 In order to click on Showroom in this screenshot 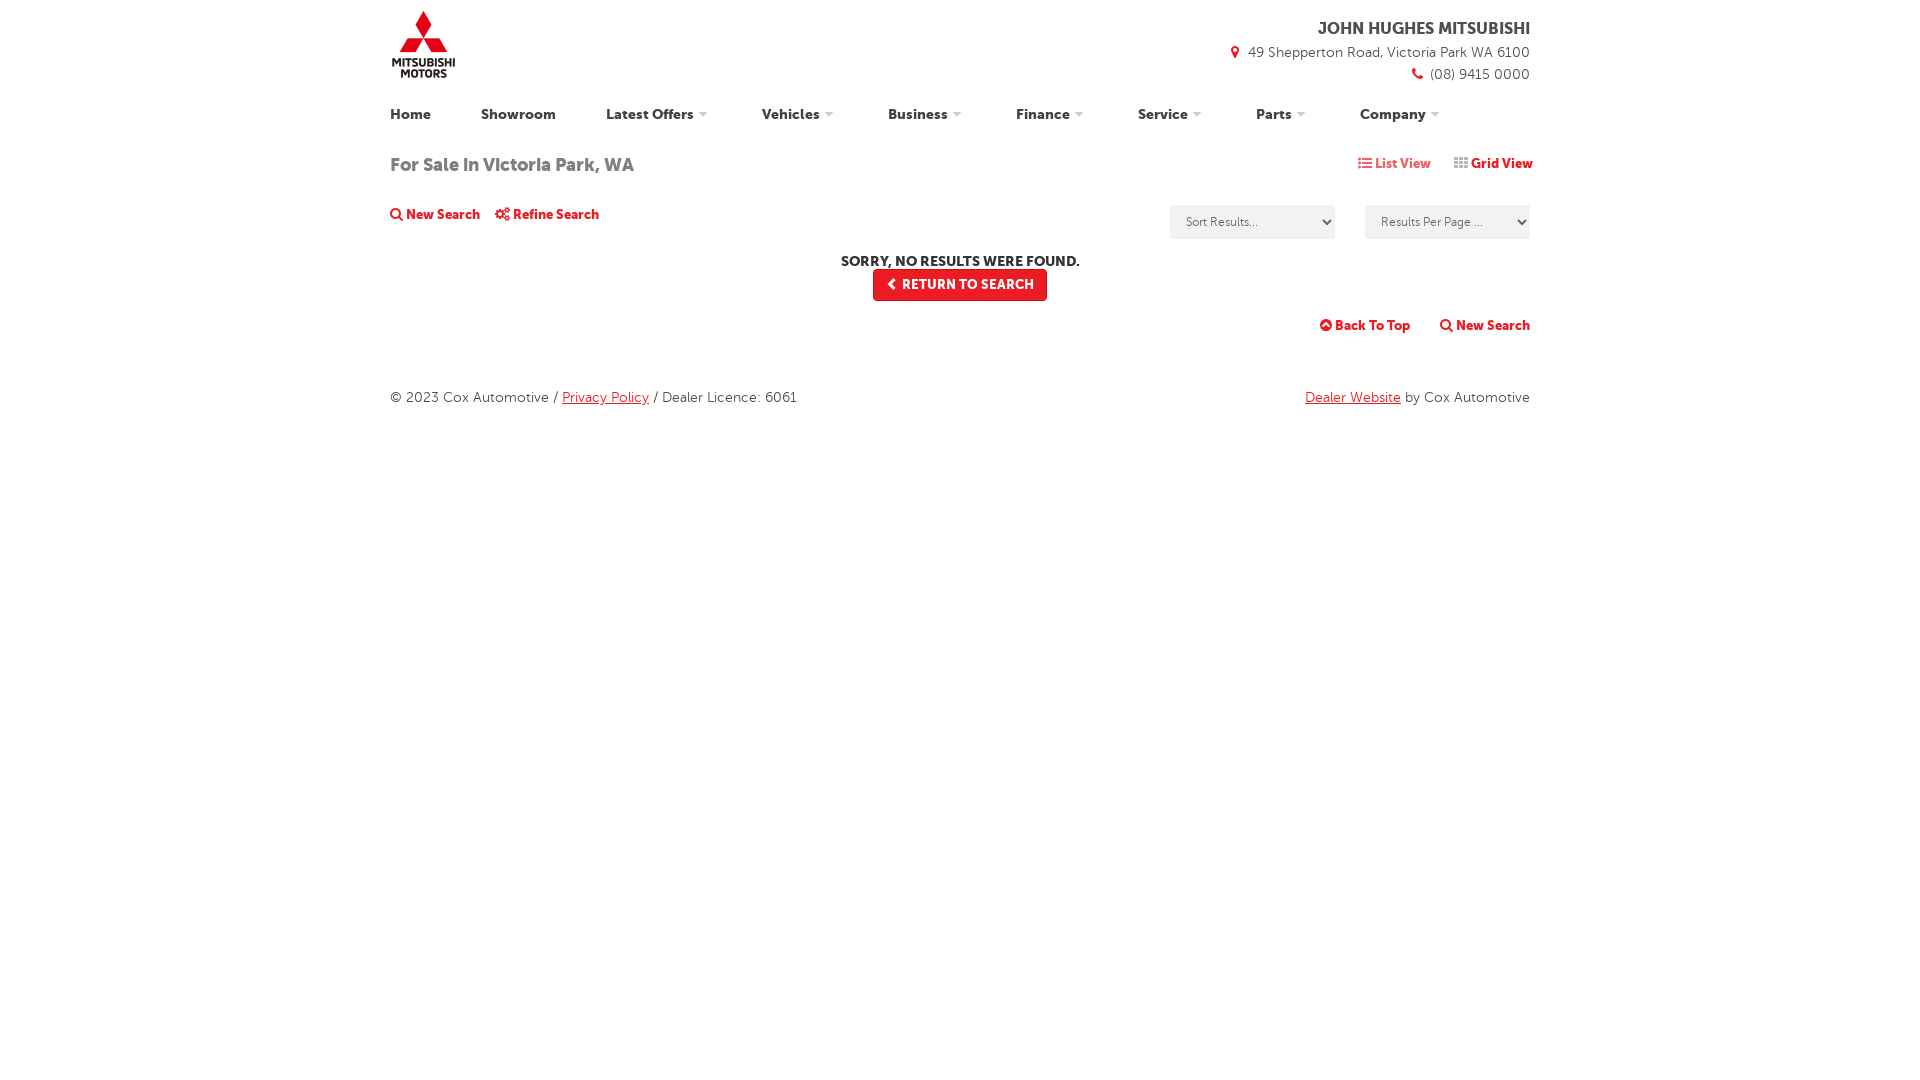, I will do `click(518, 113)`.